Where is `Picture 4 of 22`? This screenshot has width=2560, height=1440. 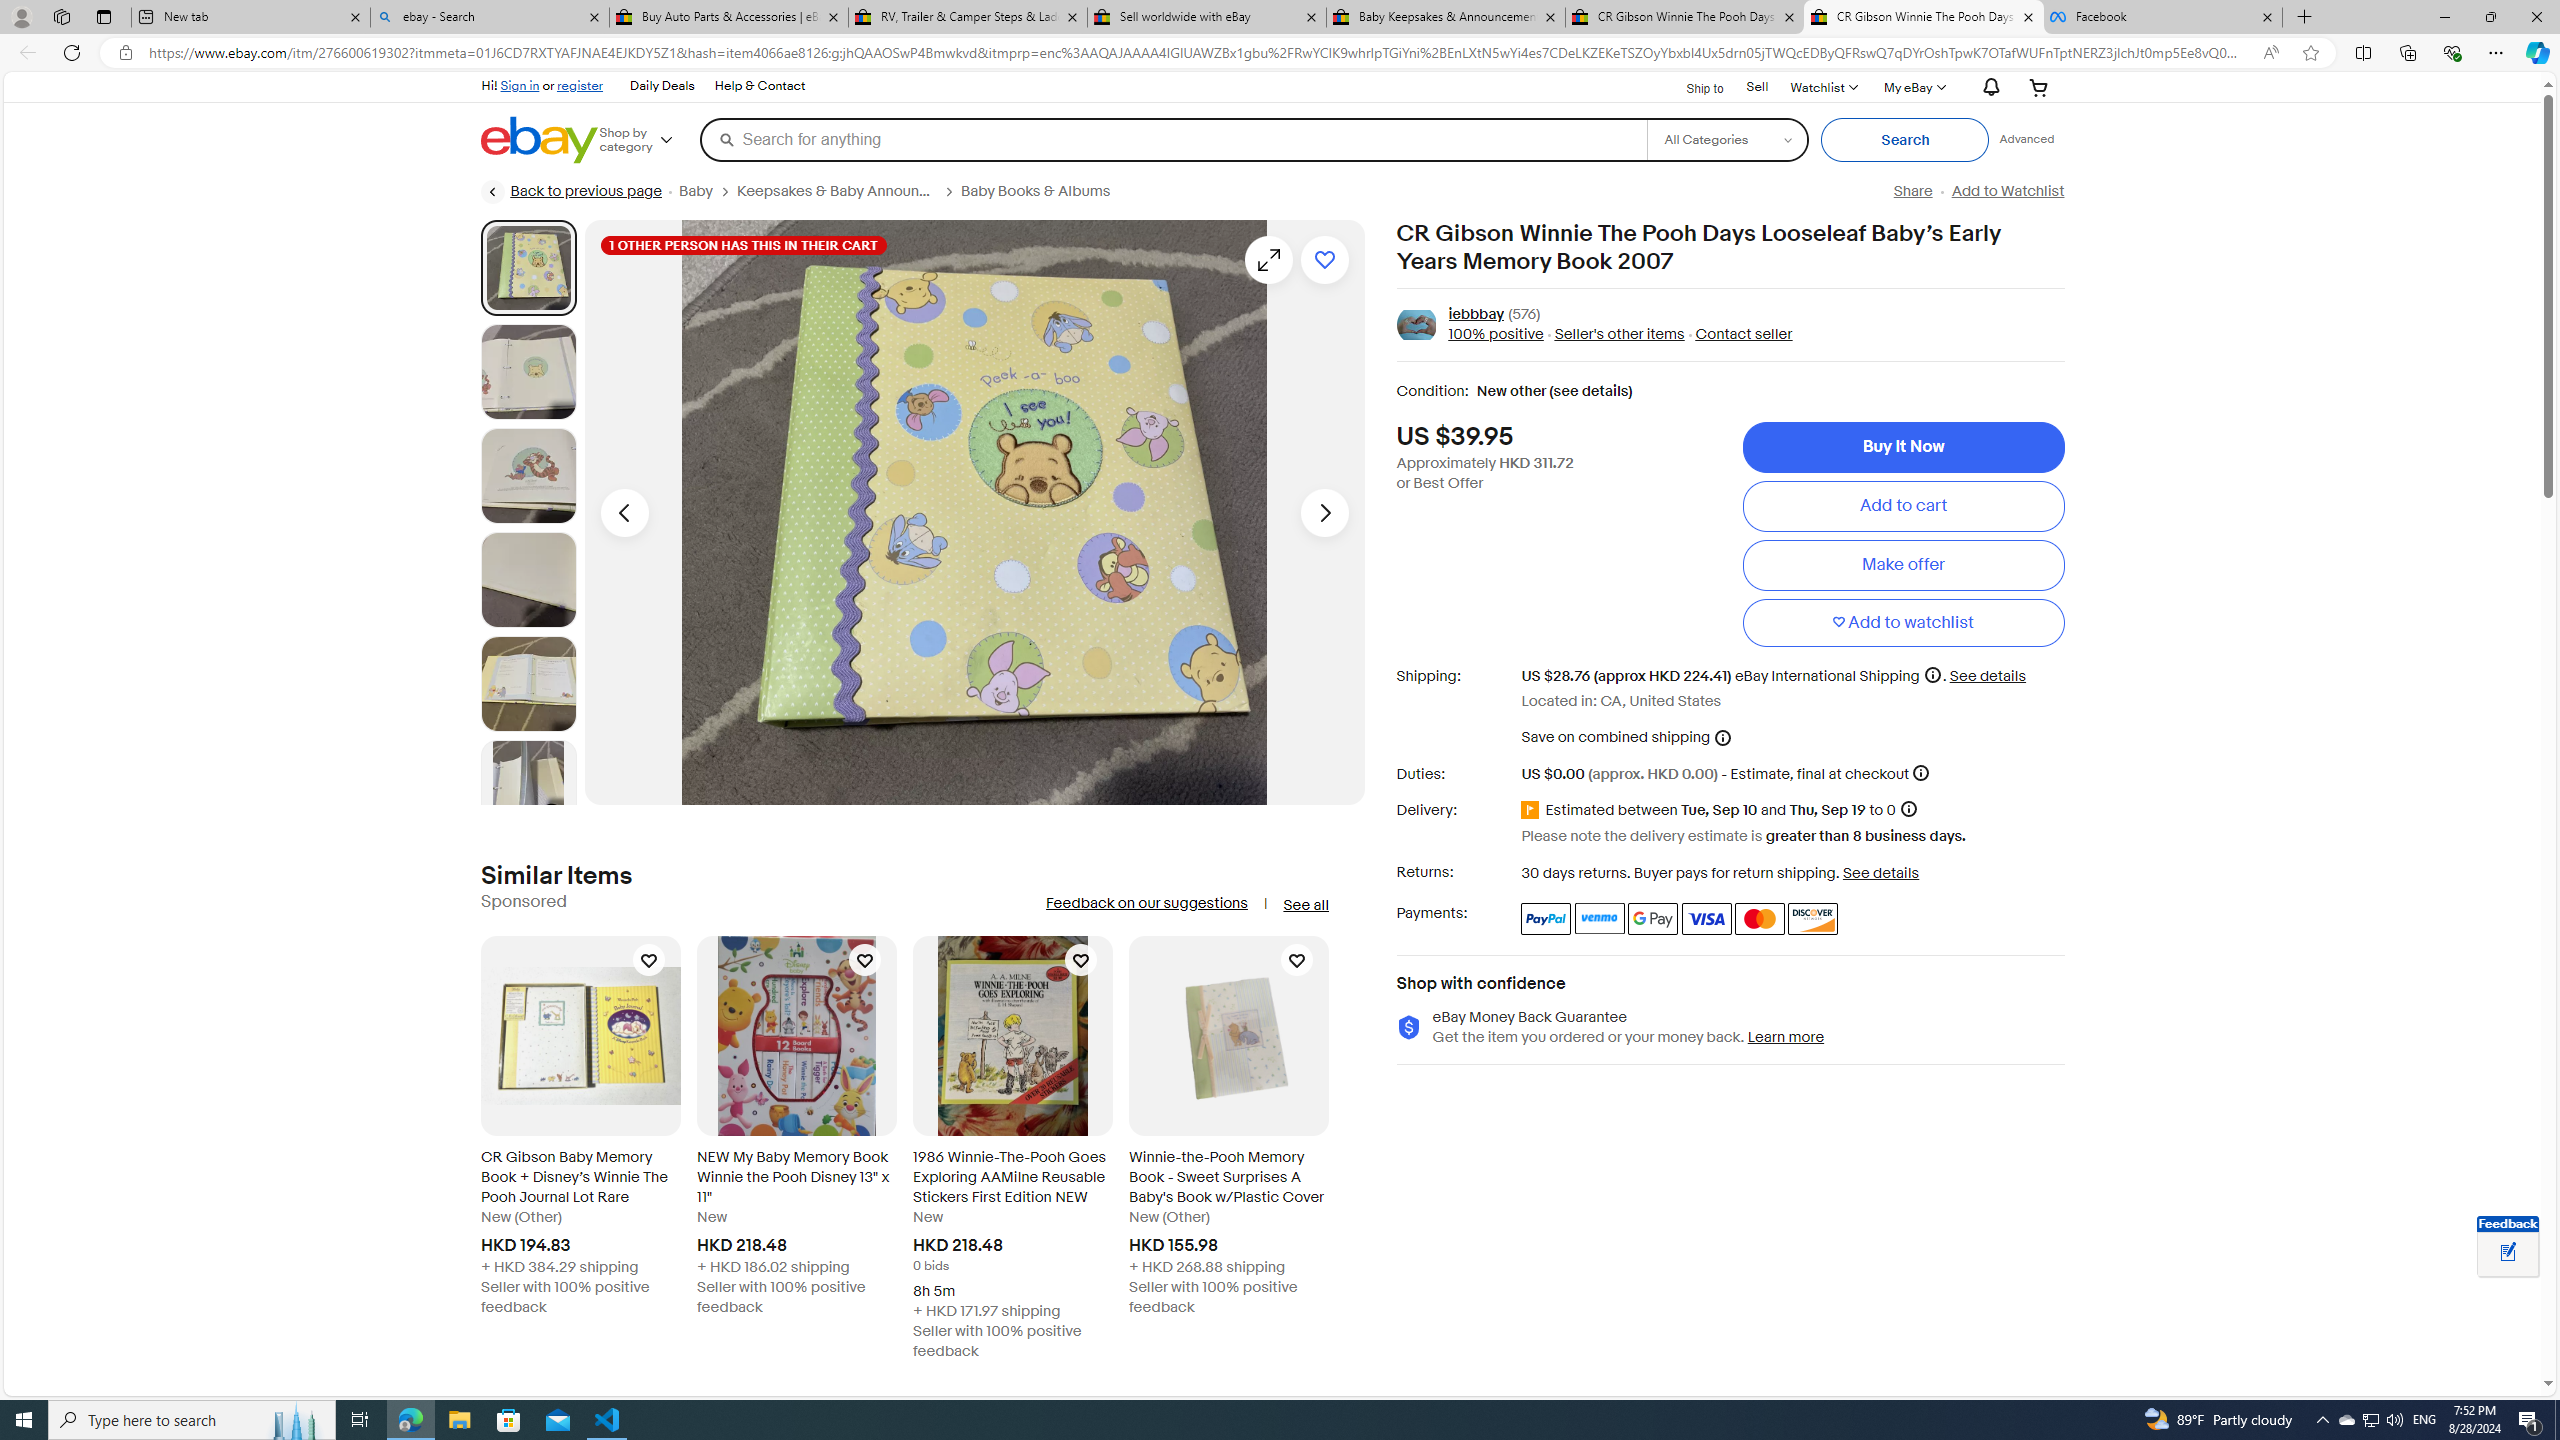
Picture 4 of 22 is located at coordinates (528, 579).